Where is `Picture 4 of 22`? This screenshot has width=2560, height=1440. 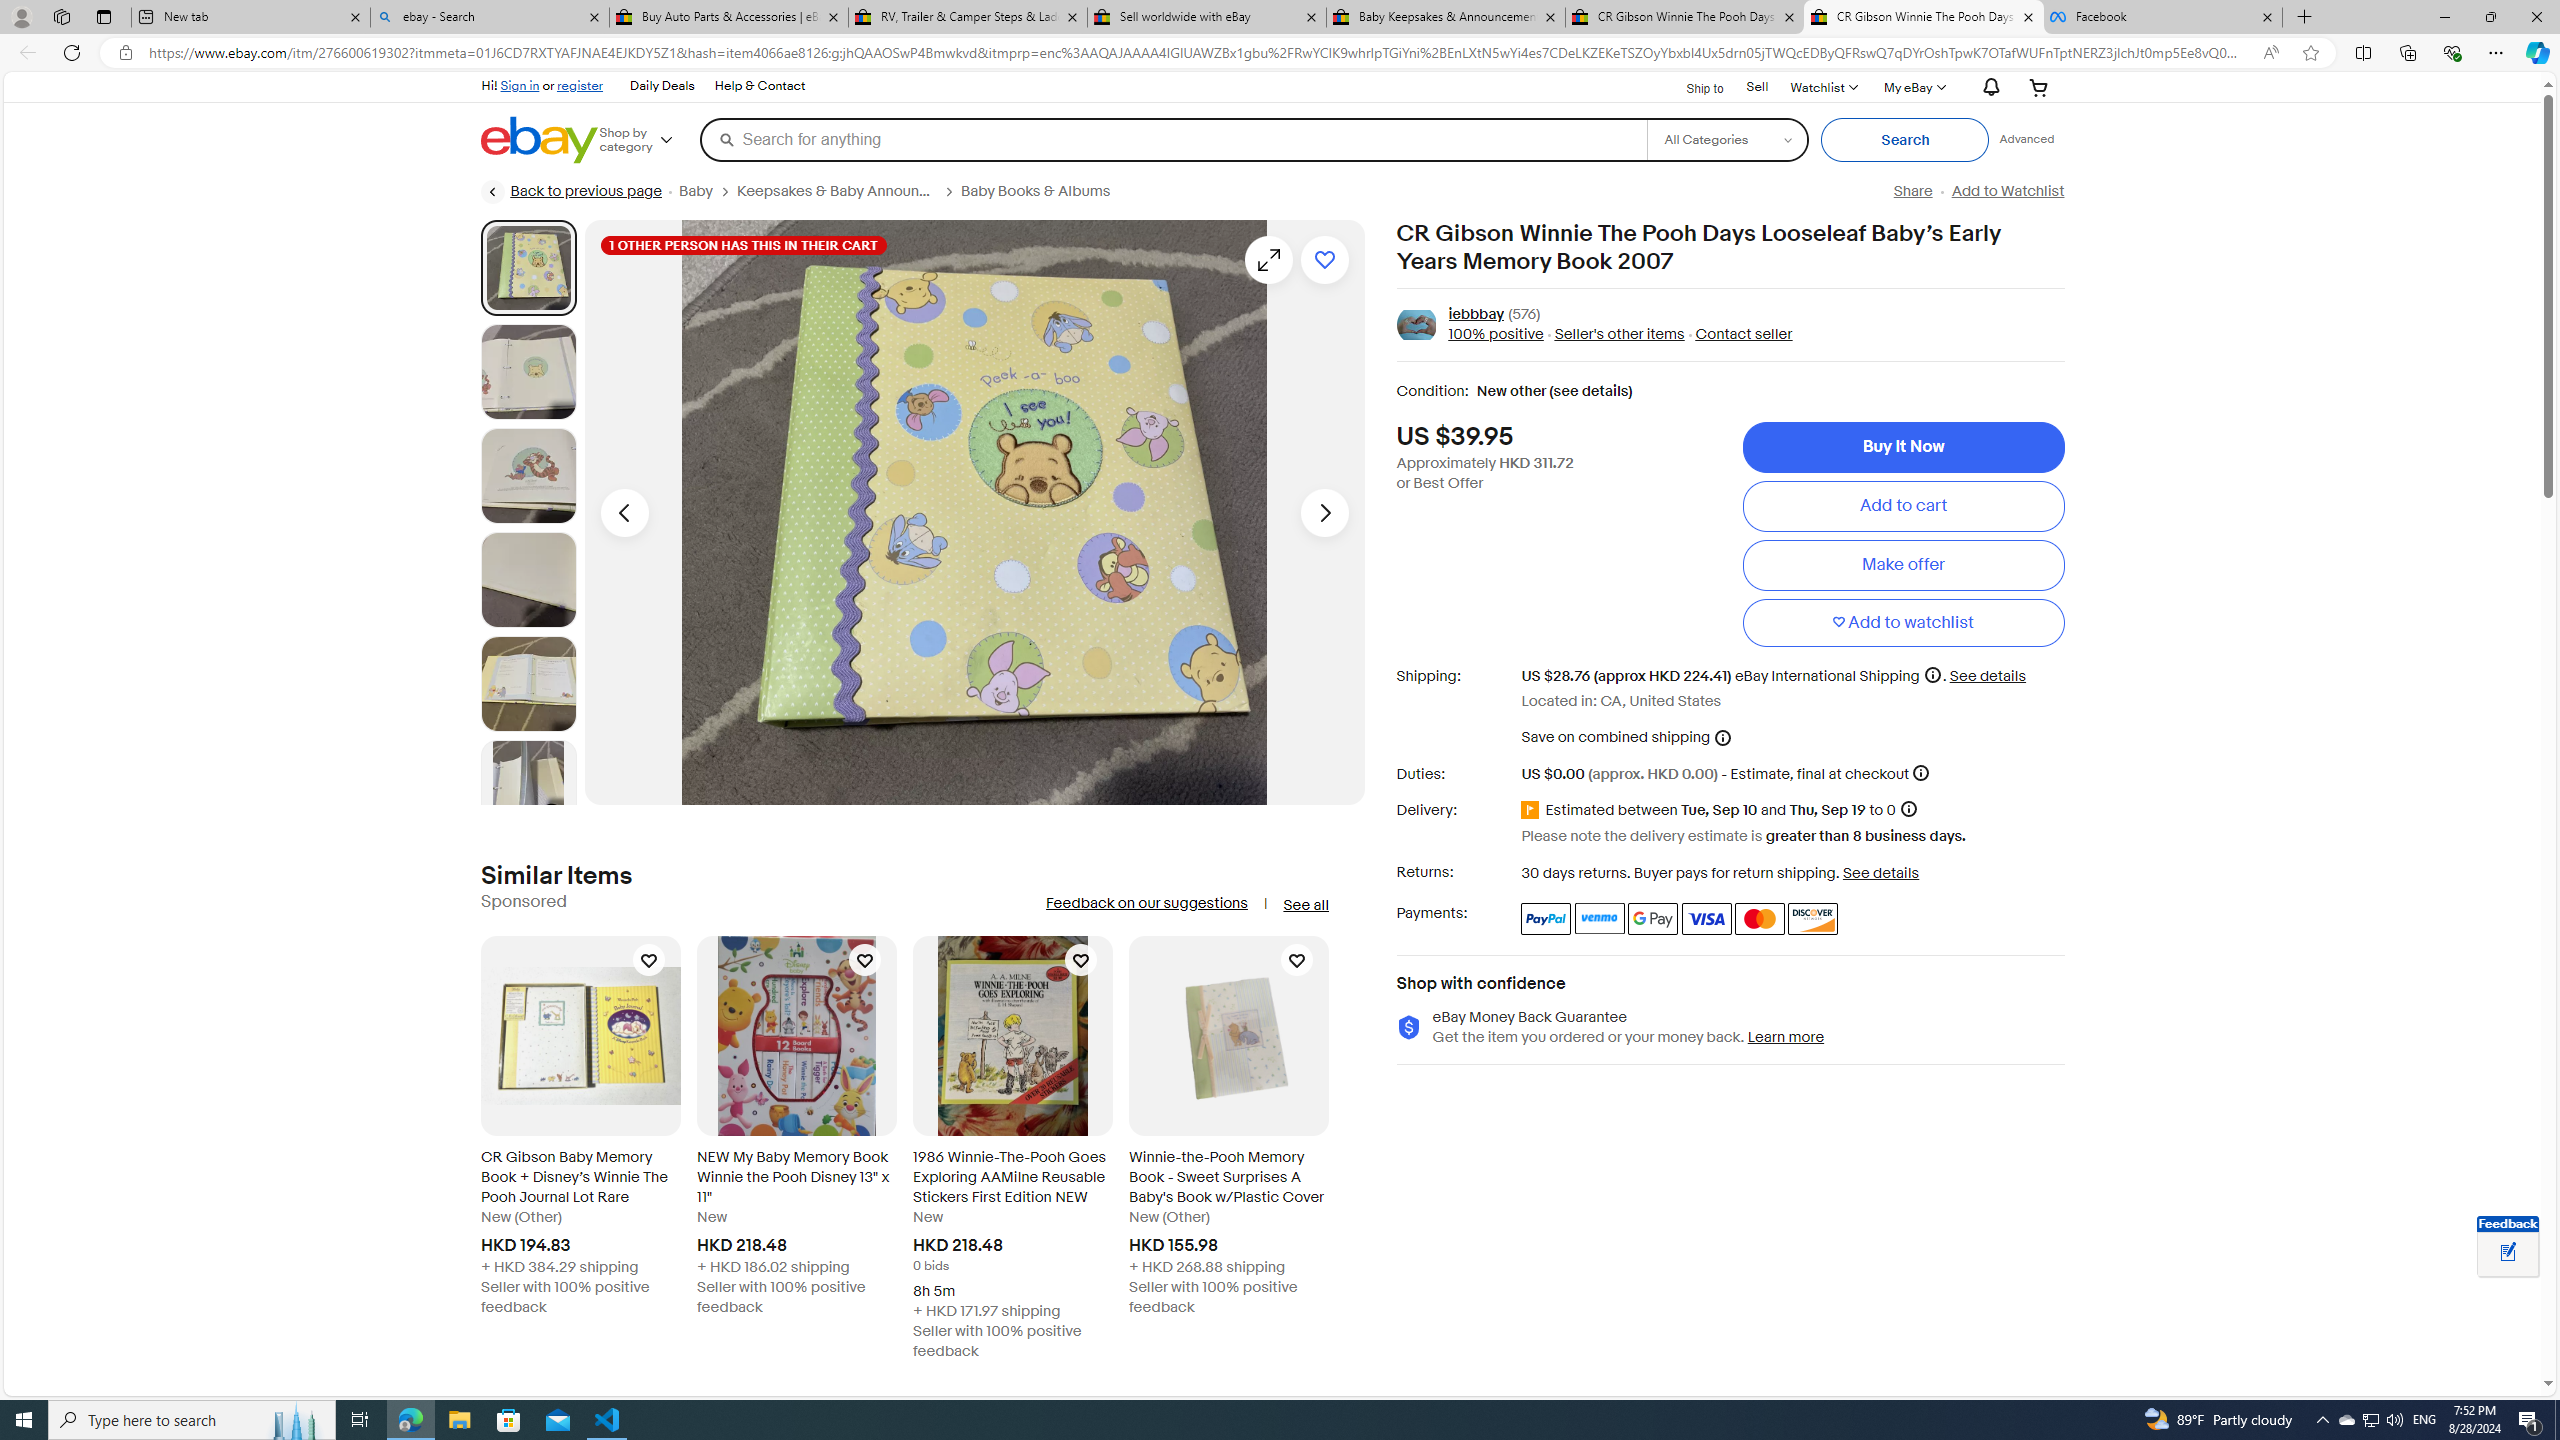
Picture 4 of 22 is located at coordinates (528, 579).